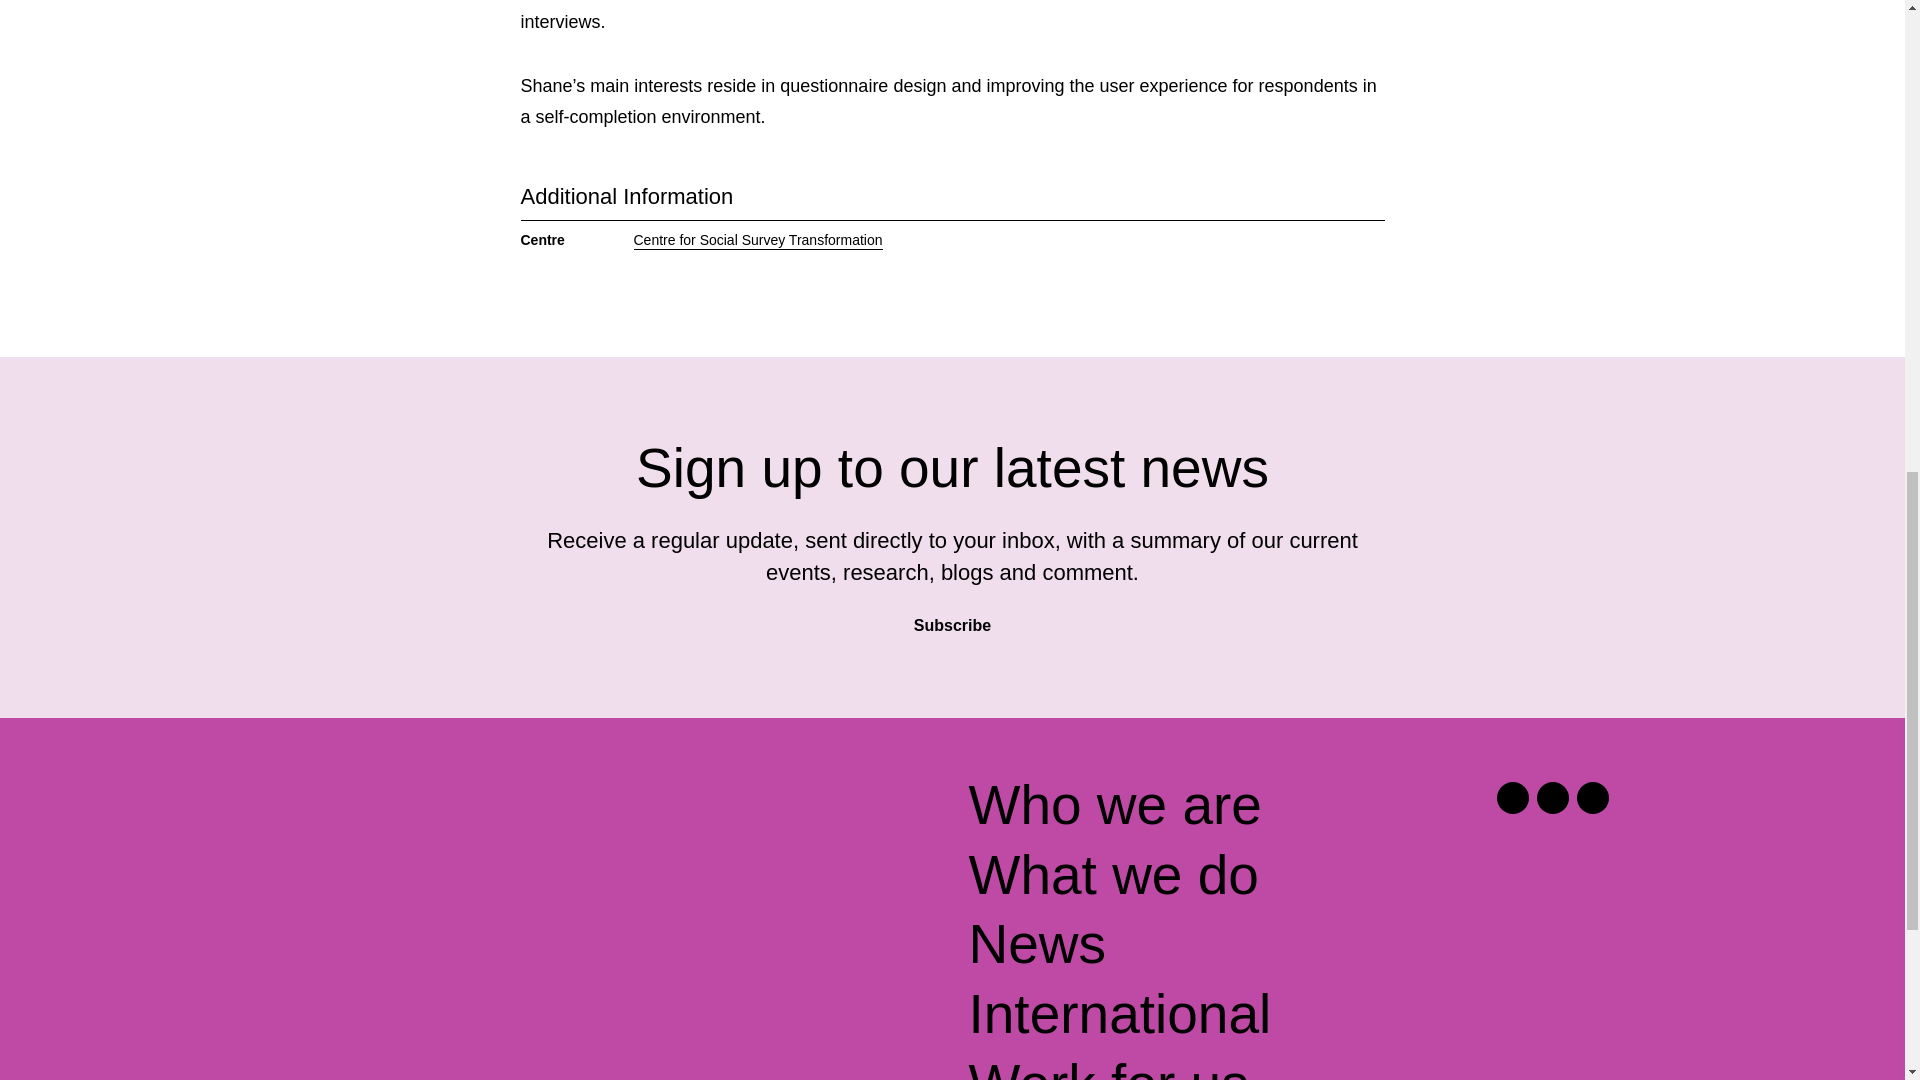 The height and width of the screenshot is (1080, 1920). I want to click on Centre for Social Survey Transformation, so click(758, 240).